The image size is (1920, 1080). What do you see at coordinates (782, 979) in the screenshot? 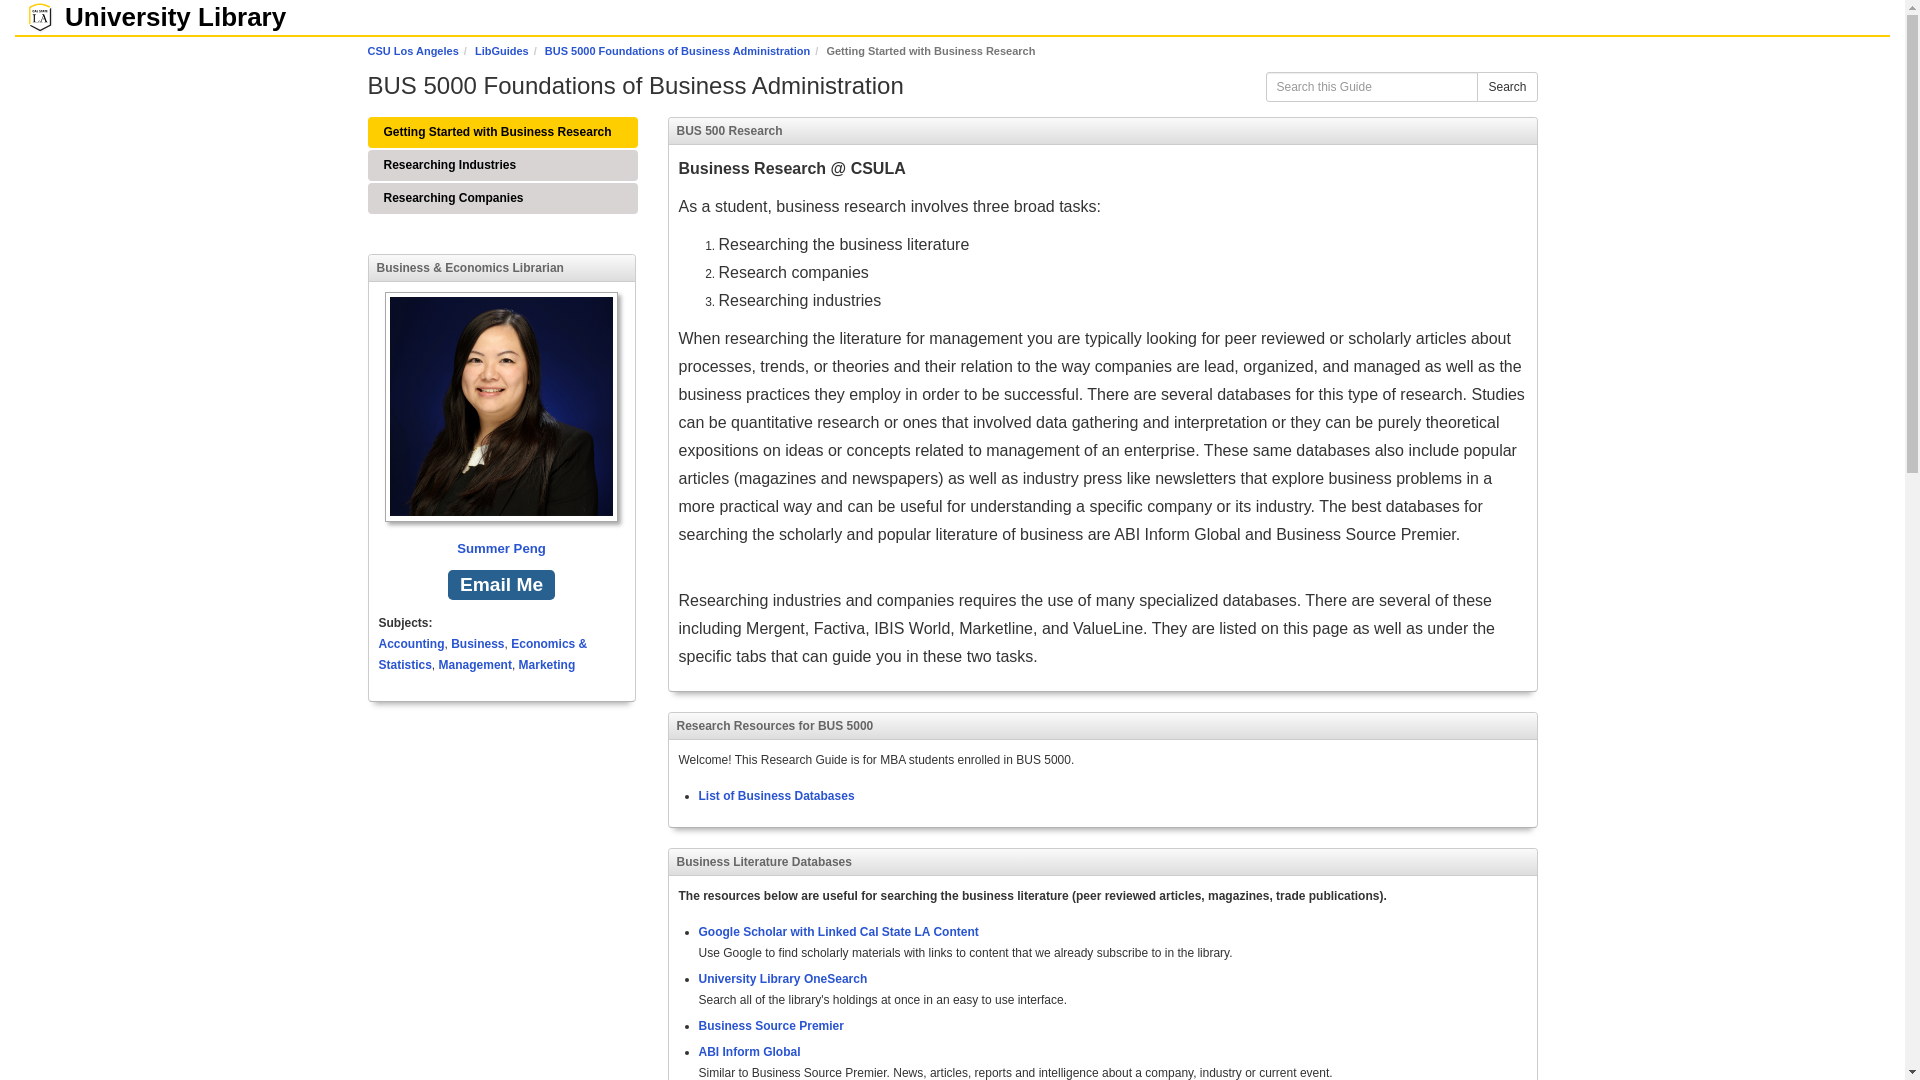
I see `University Library OneSearch` at bounding box center [782, 979].